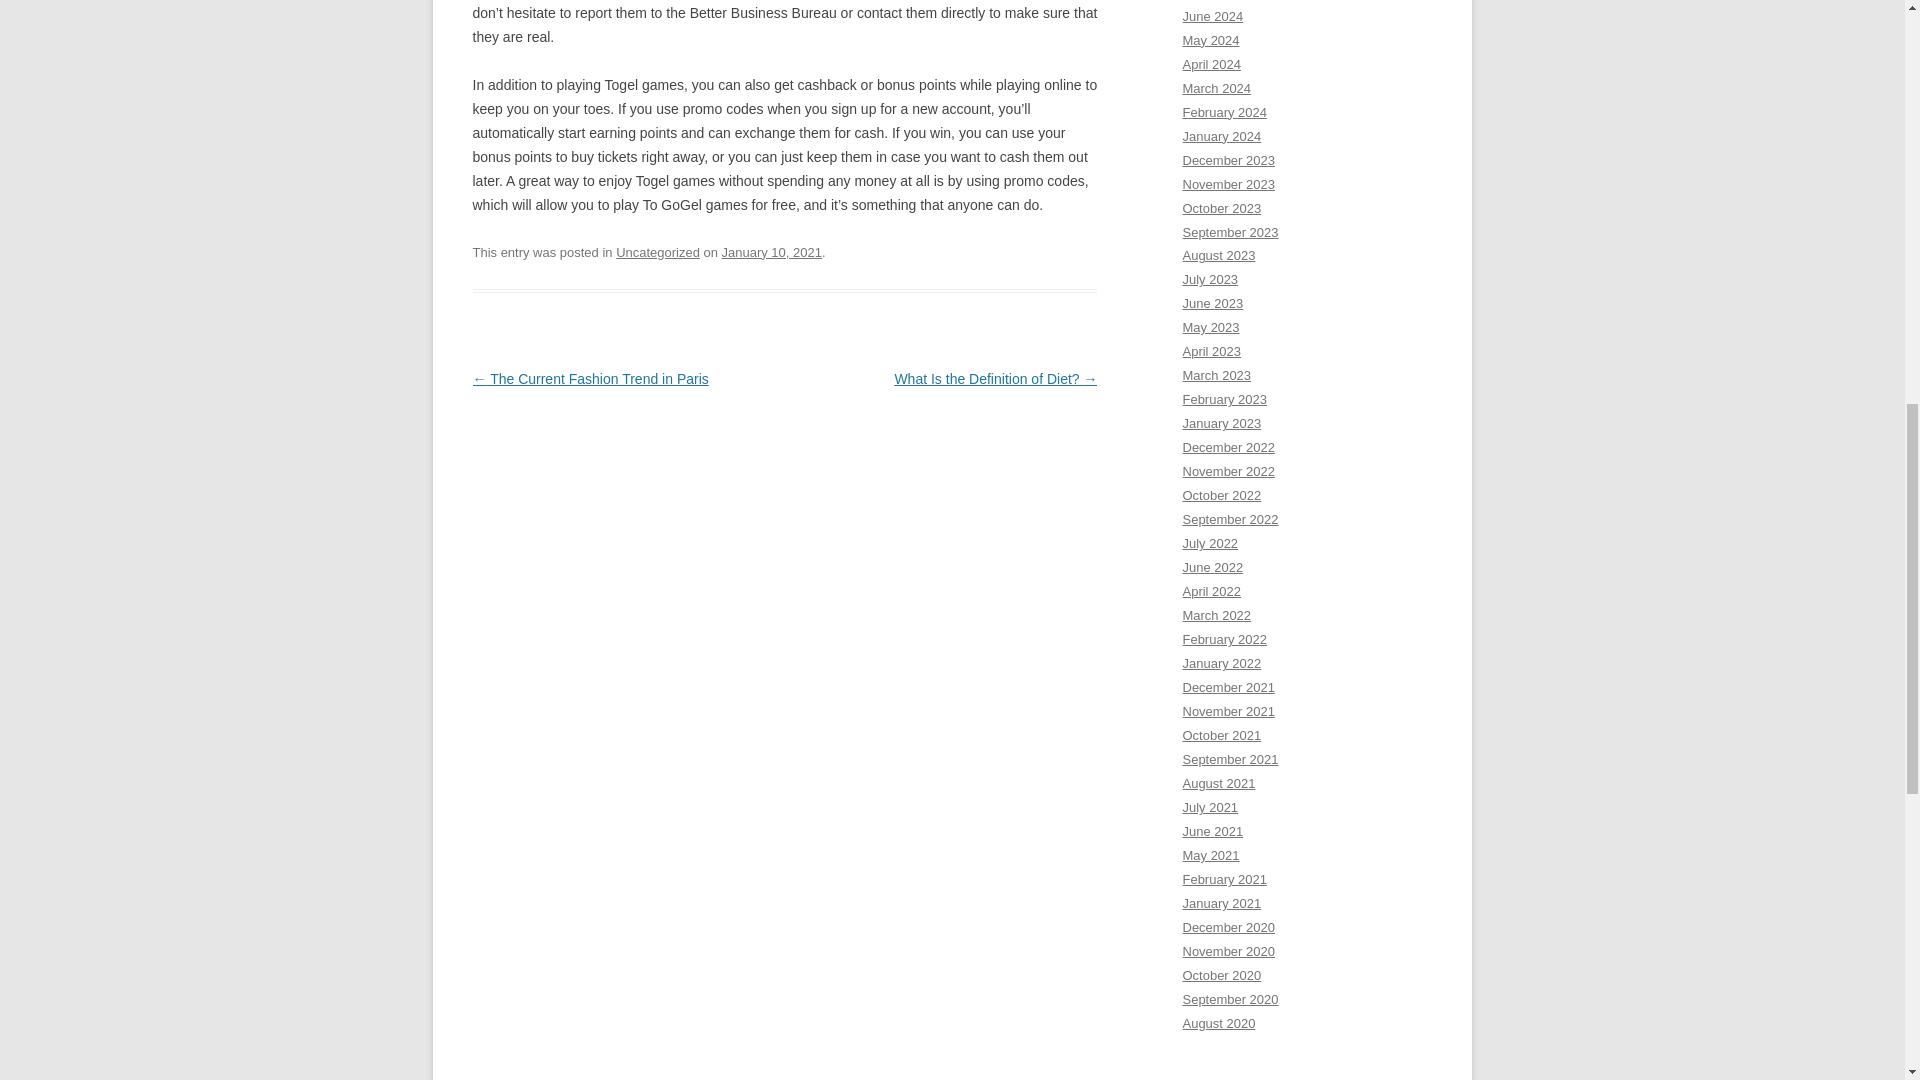 The image size is (1920, 1080). Describe the element at coordinates (658, 252) in the screenshot. I see `Uncategorized` at that location.